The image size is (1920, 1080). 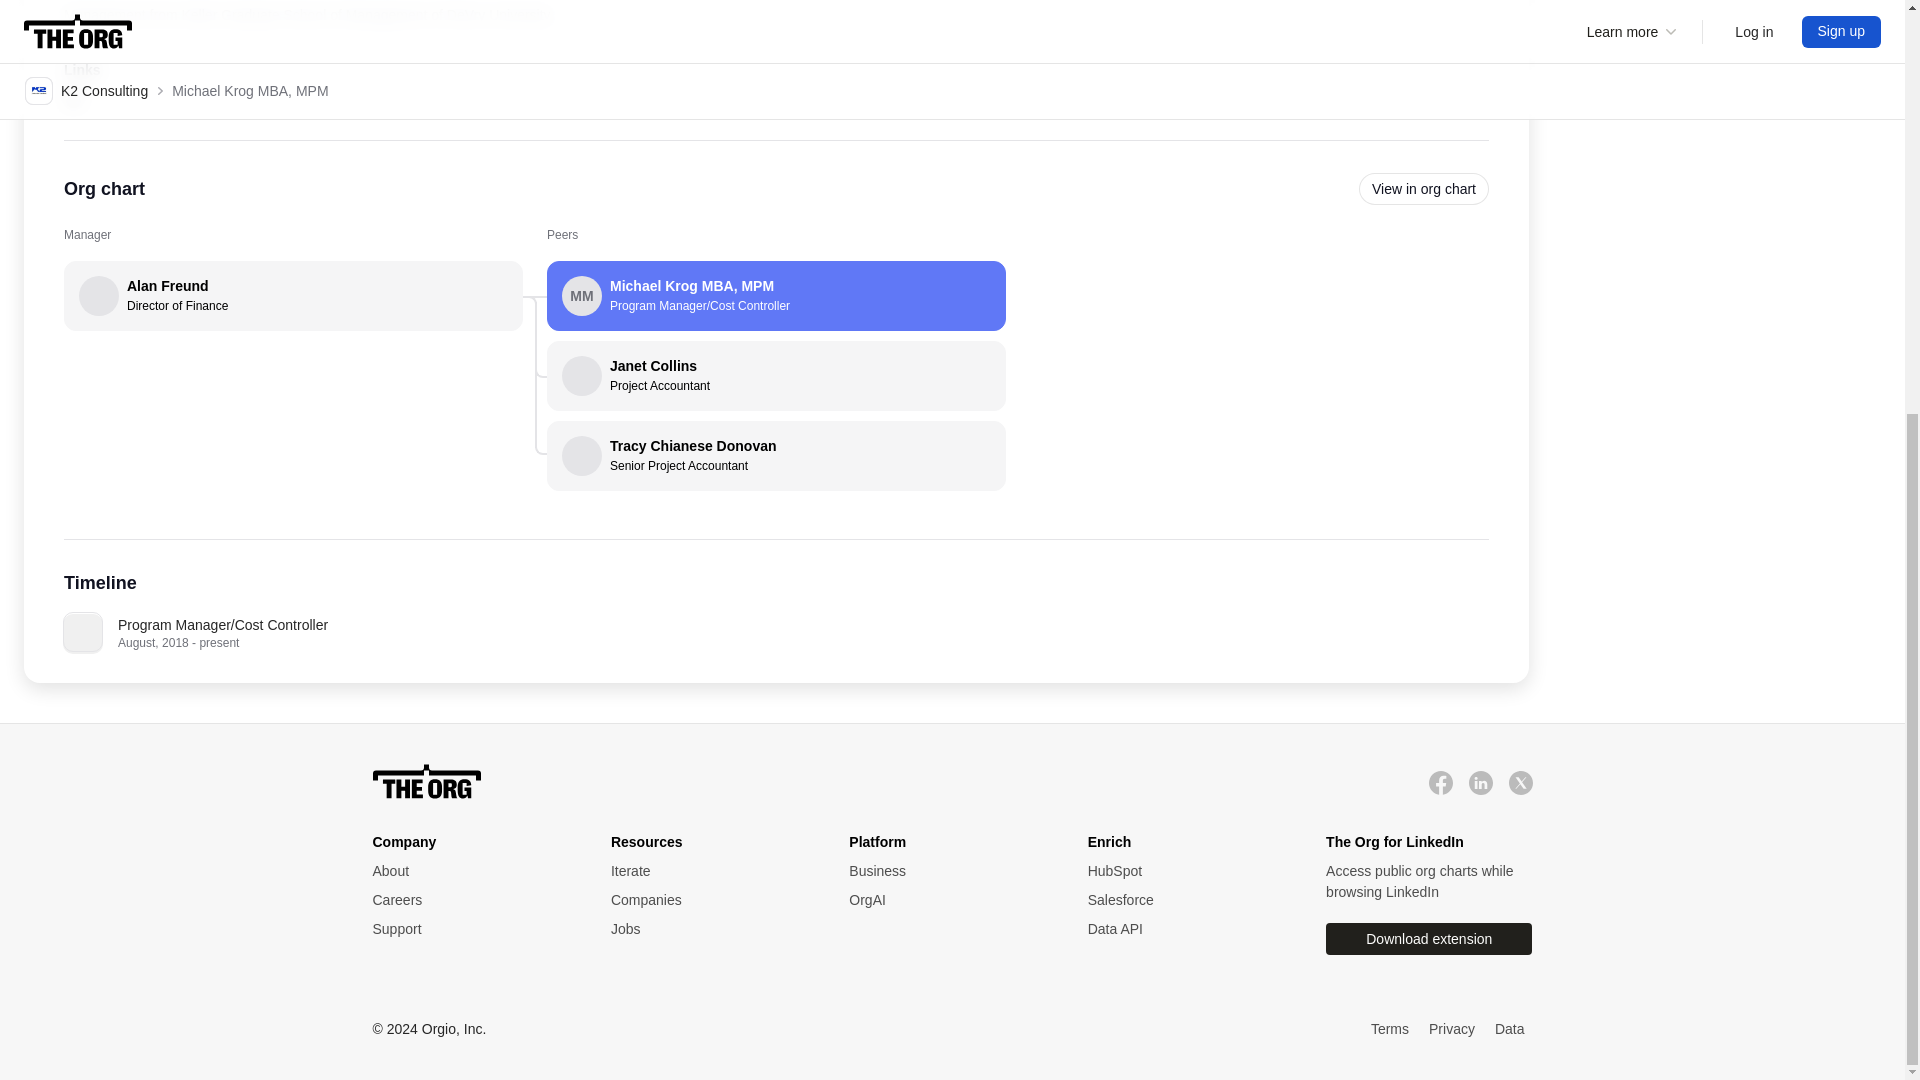 What do you see at coordinates (471, 871) in the screenshot?
I see `Careers` at bounding box center [471, 871].